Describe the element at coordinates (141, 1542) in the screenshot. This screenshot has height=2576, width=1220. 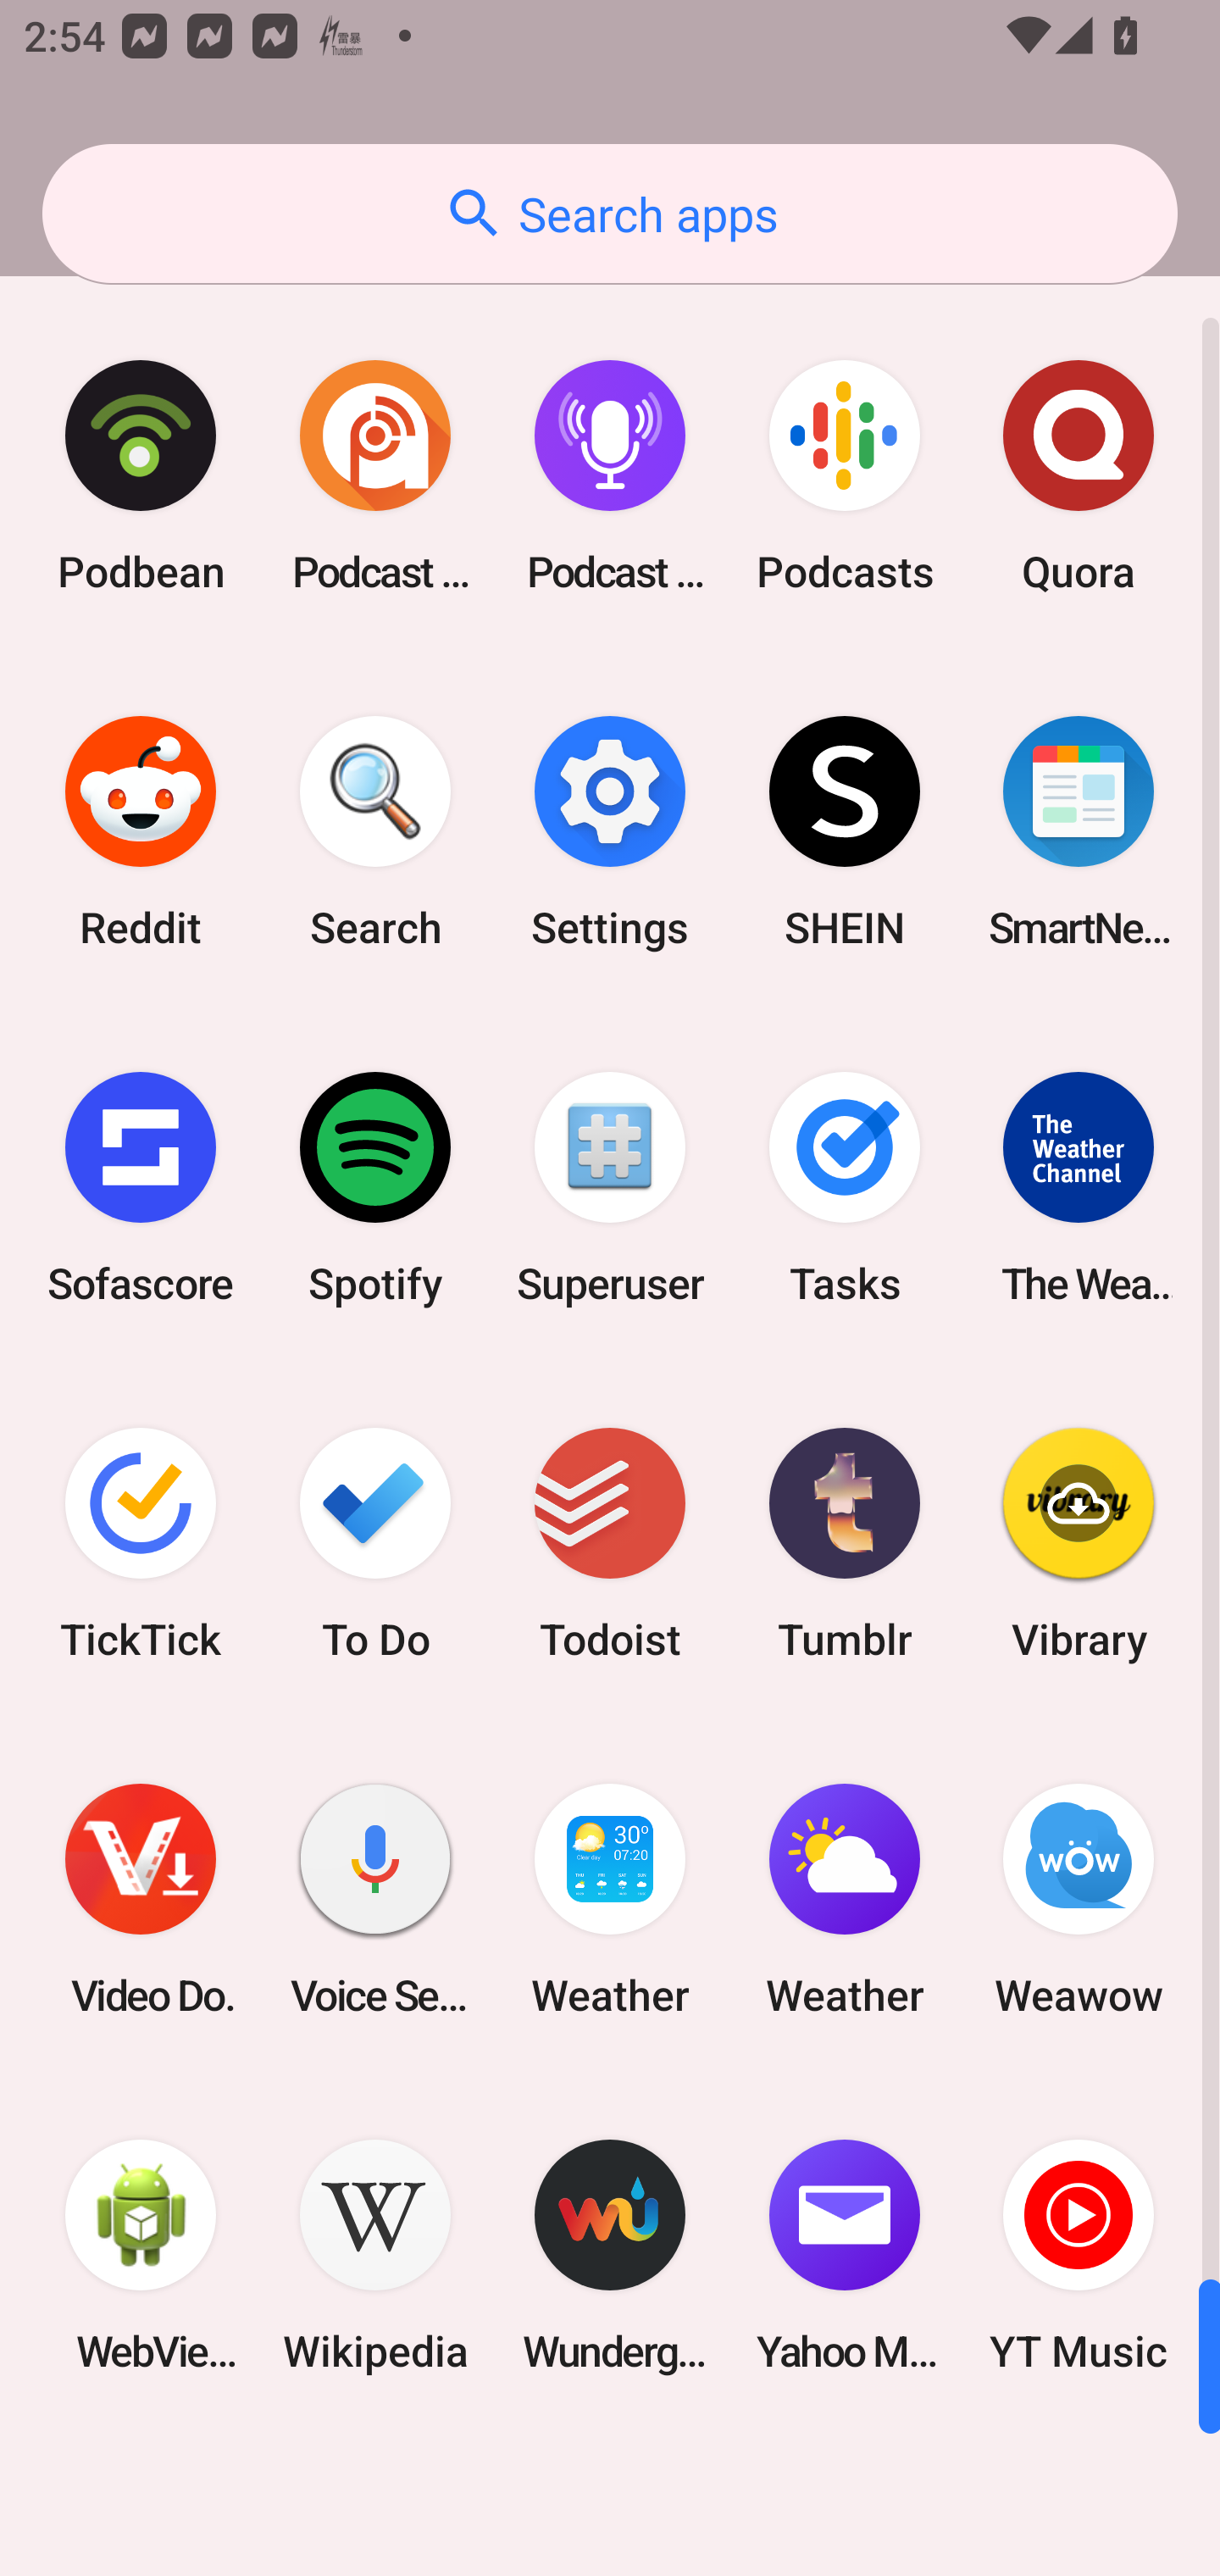
I see `TickTick` at that location.